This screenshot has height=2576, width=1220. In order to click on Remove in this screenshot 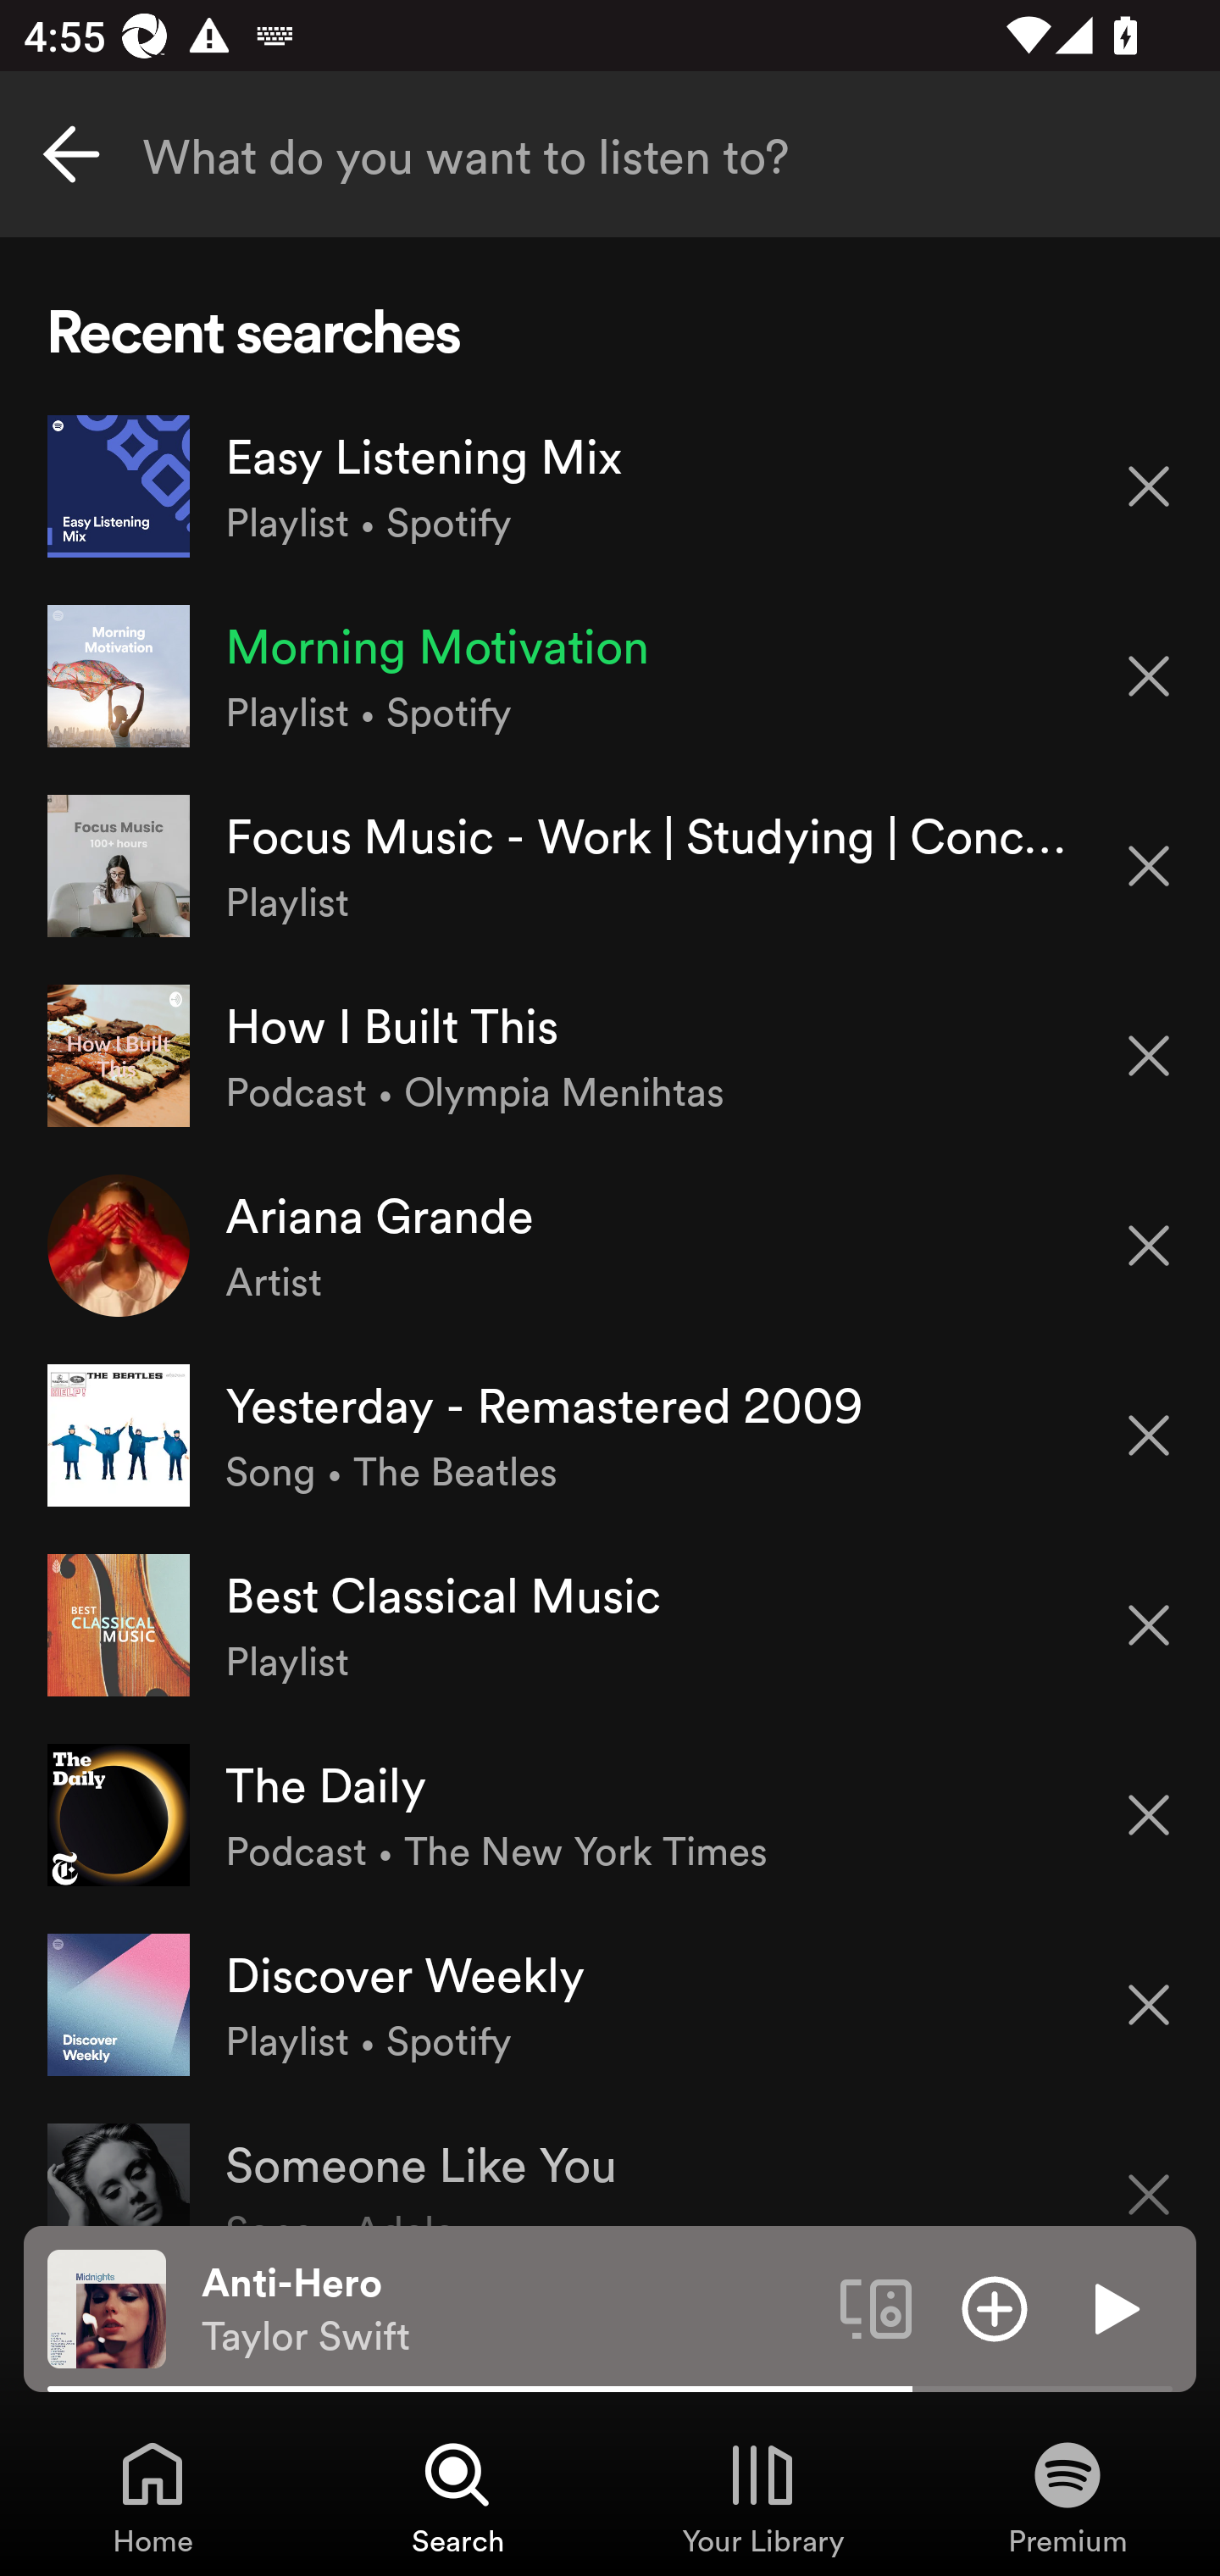, I will do `click(1149, 1056)`.